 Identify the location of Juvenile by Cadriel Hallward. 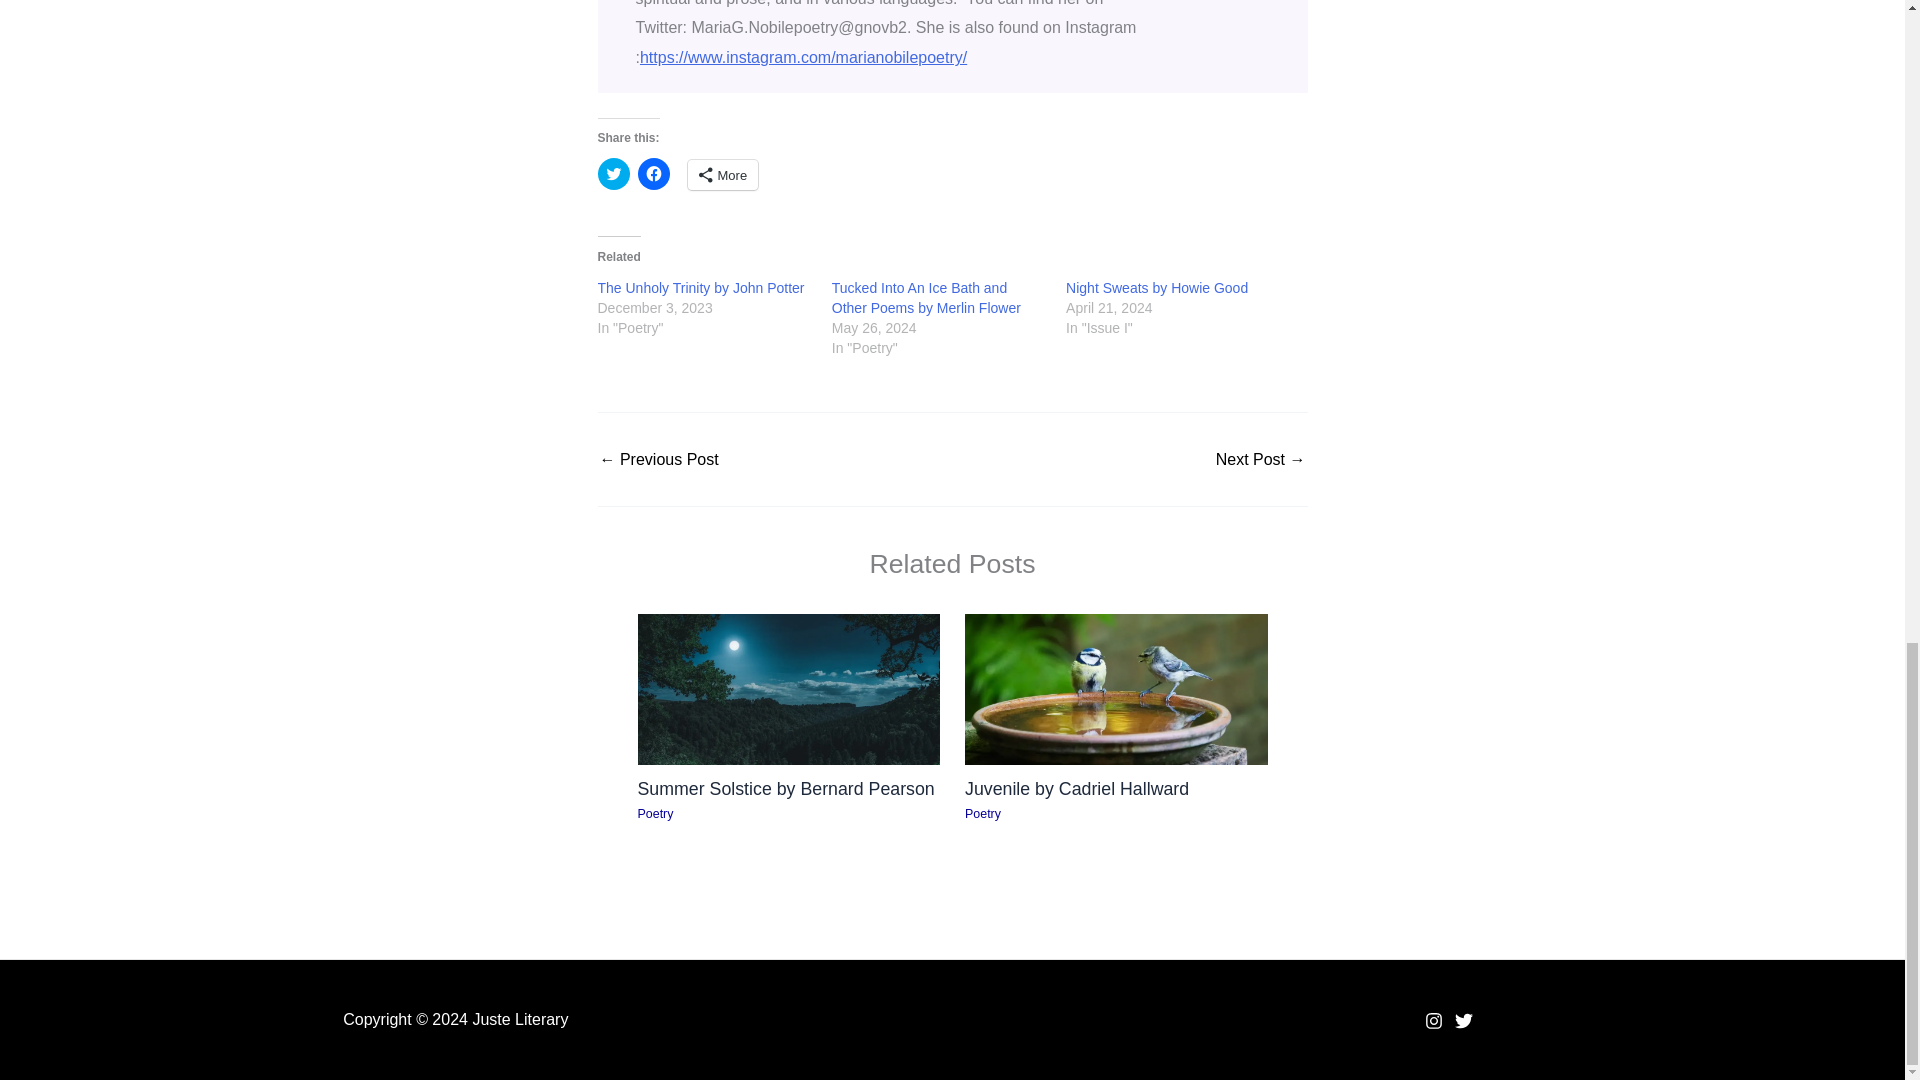
(1076, 788).